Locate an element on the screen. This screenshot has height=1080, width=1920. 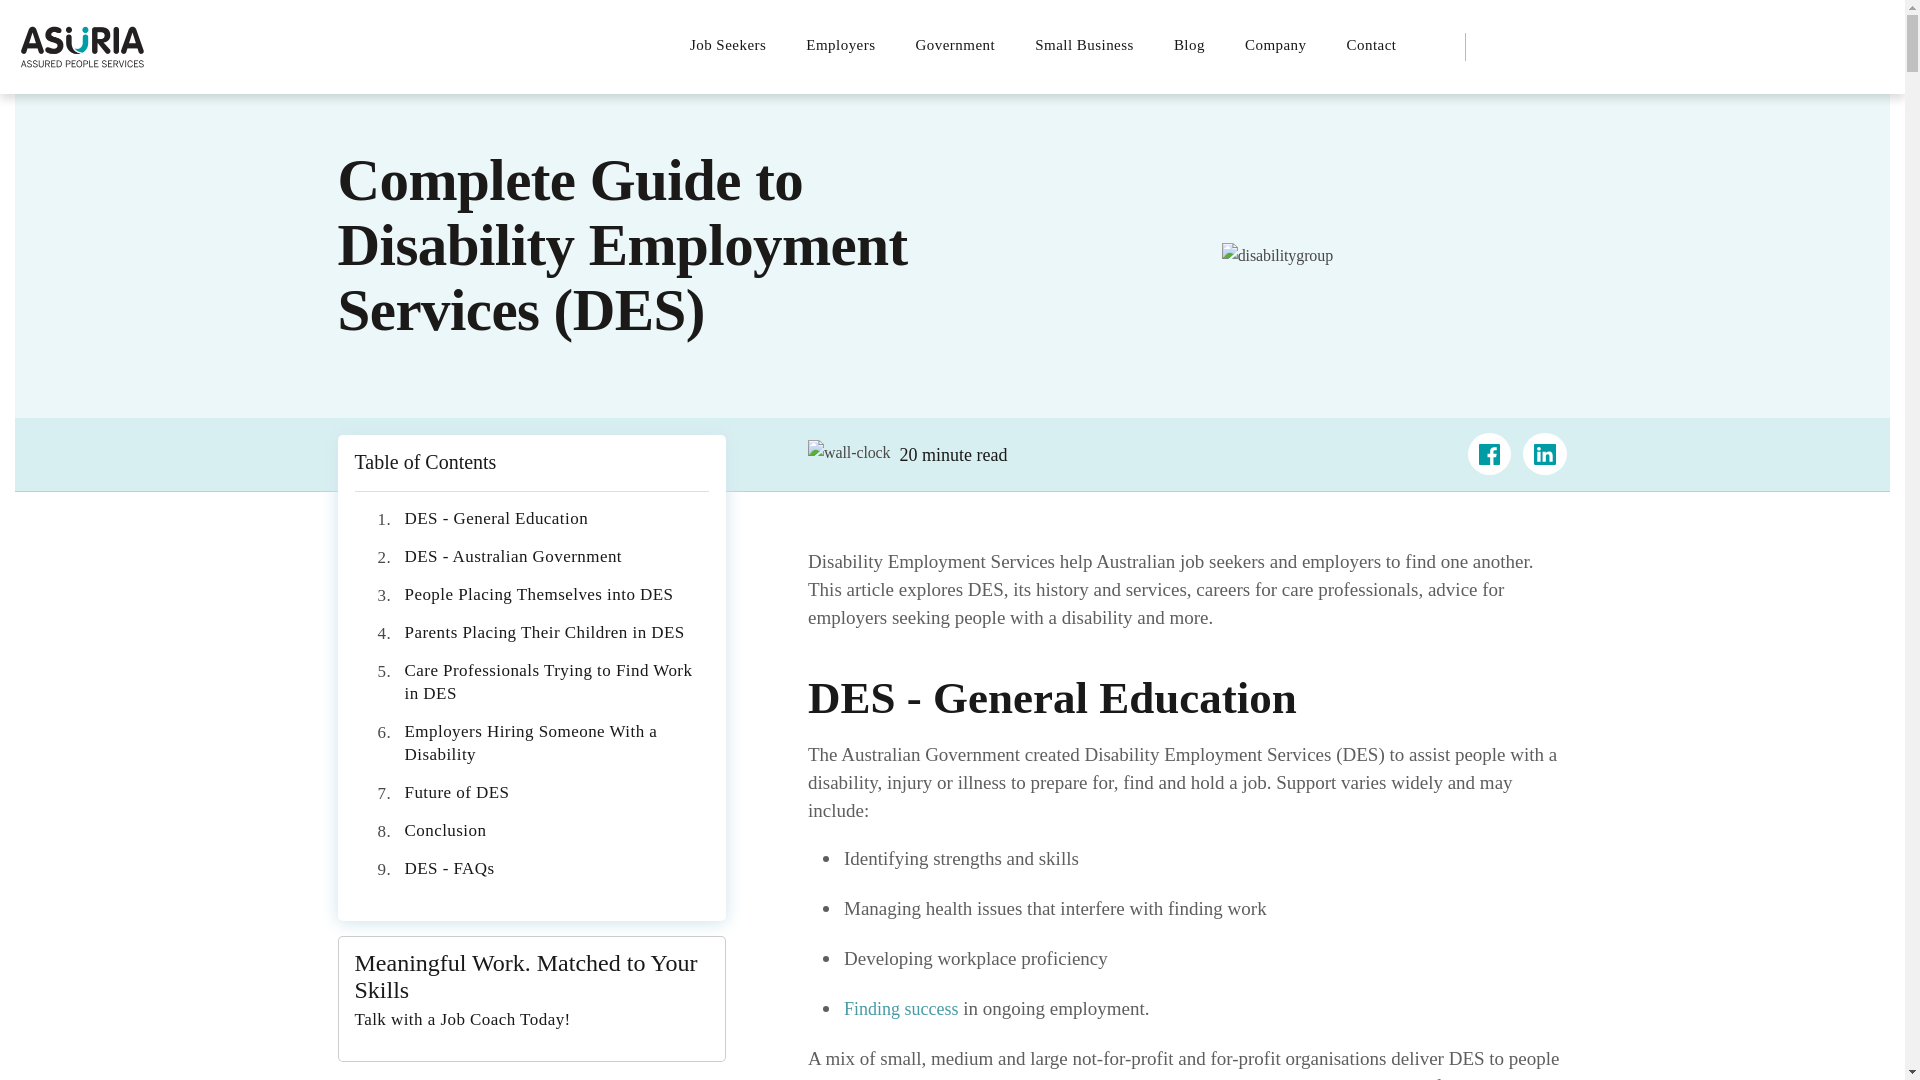
Employers Hiring Someone With a Disability is located at coordinates (530, 742).